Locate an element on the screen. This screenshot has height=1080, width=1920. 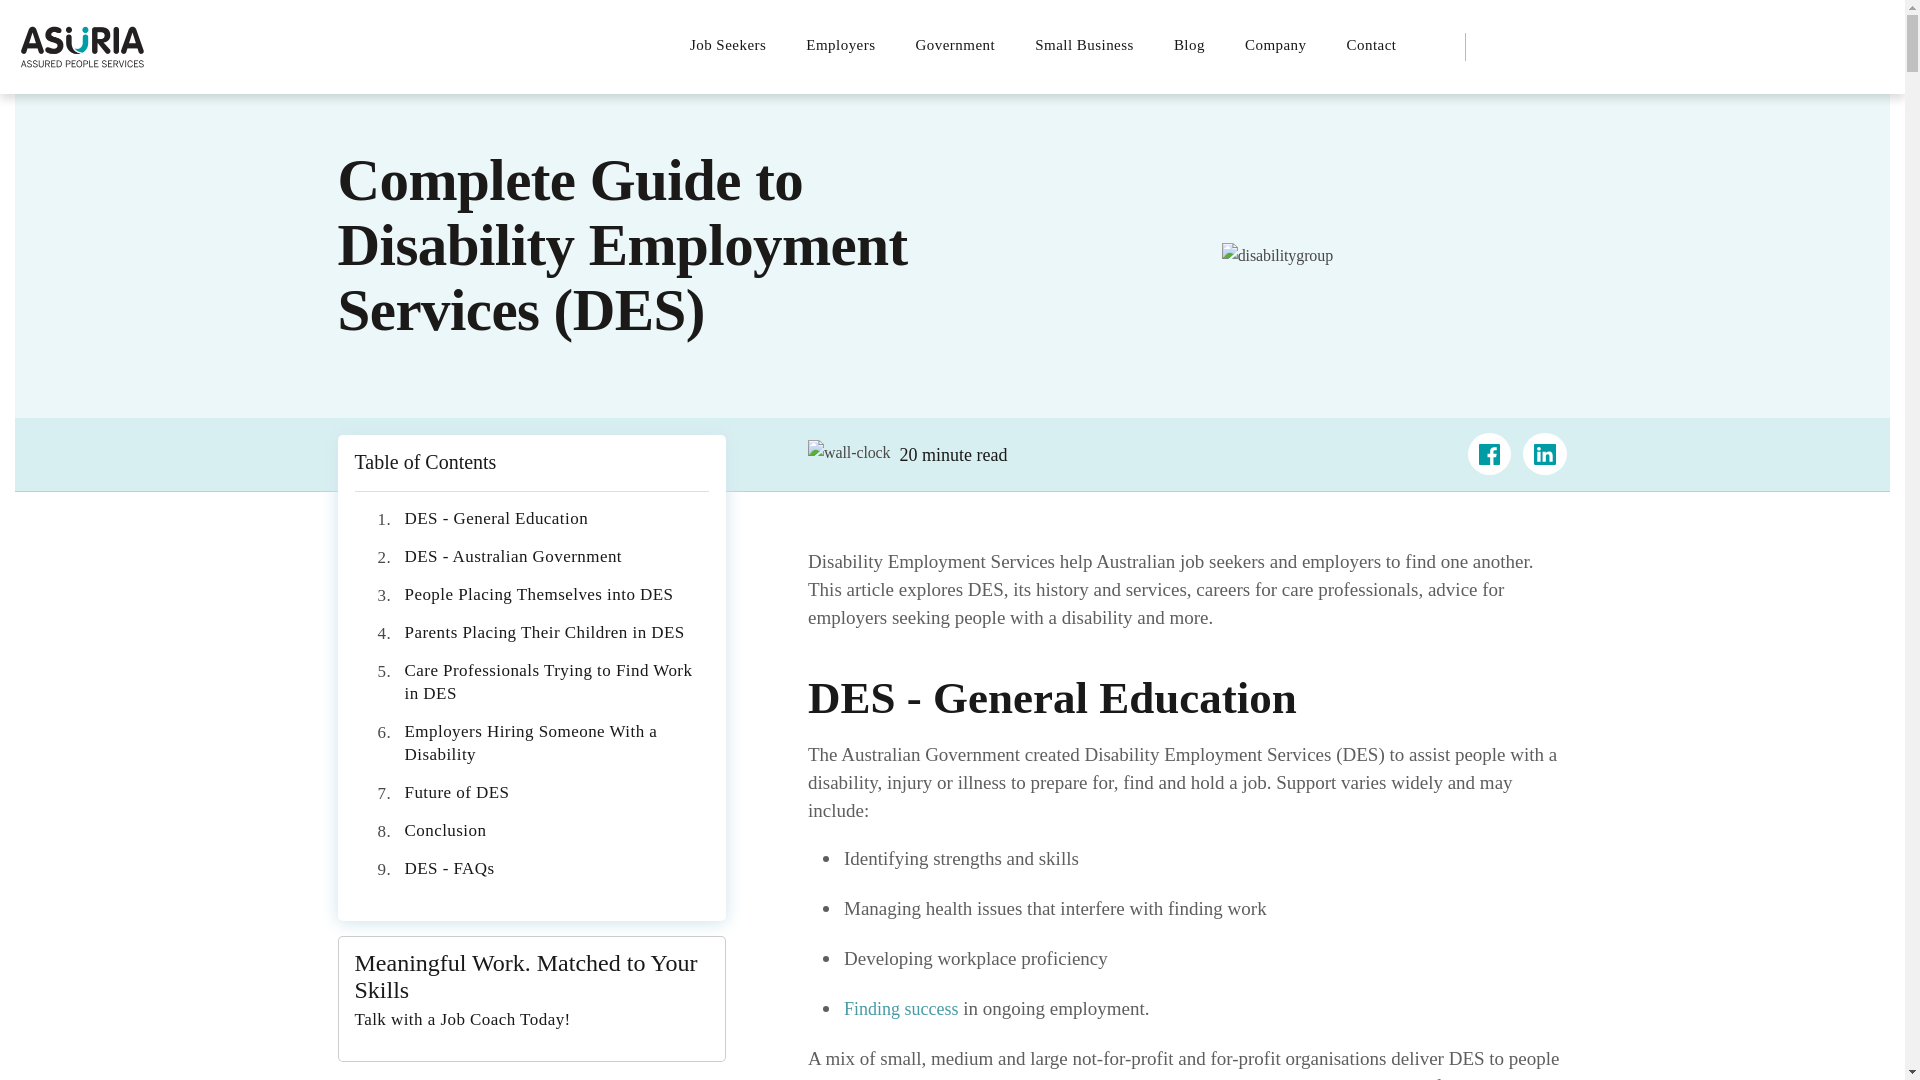
Employers Hiring Someone With a Disability is located at coordinates (530, 742).